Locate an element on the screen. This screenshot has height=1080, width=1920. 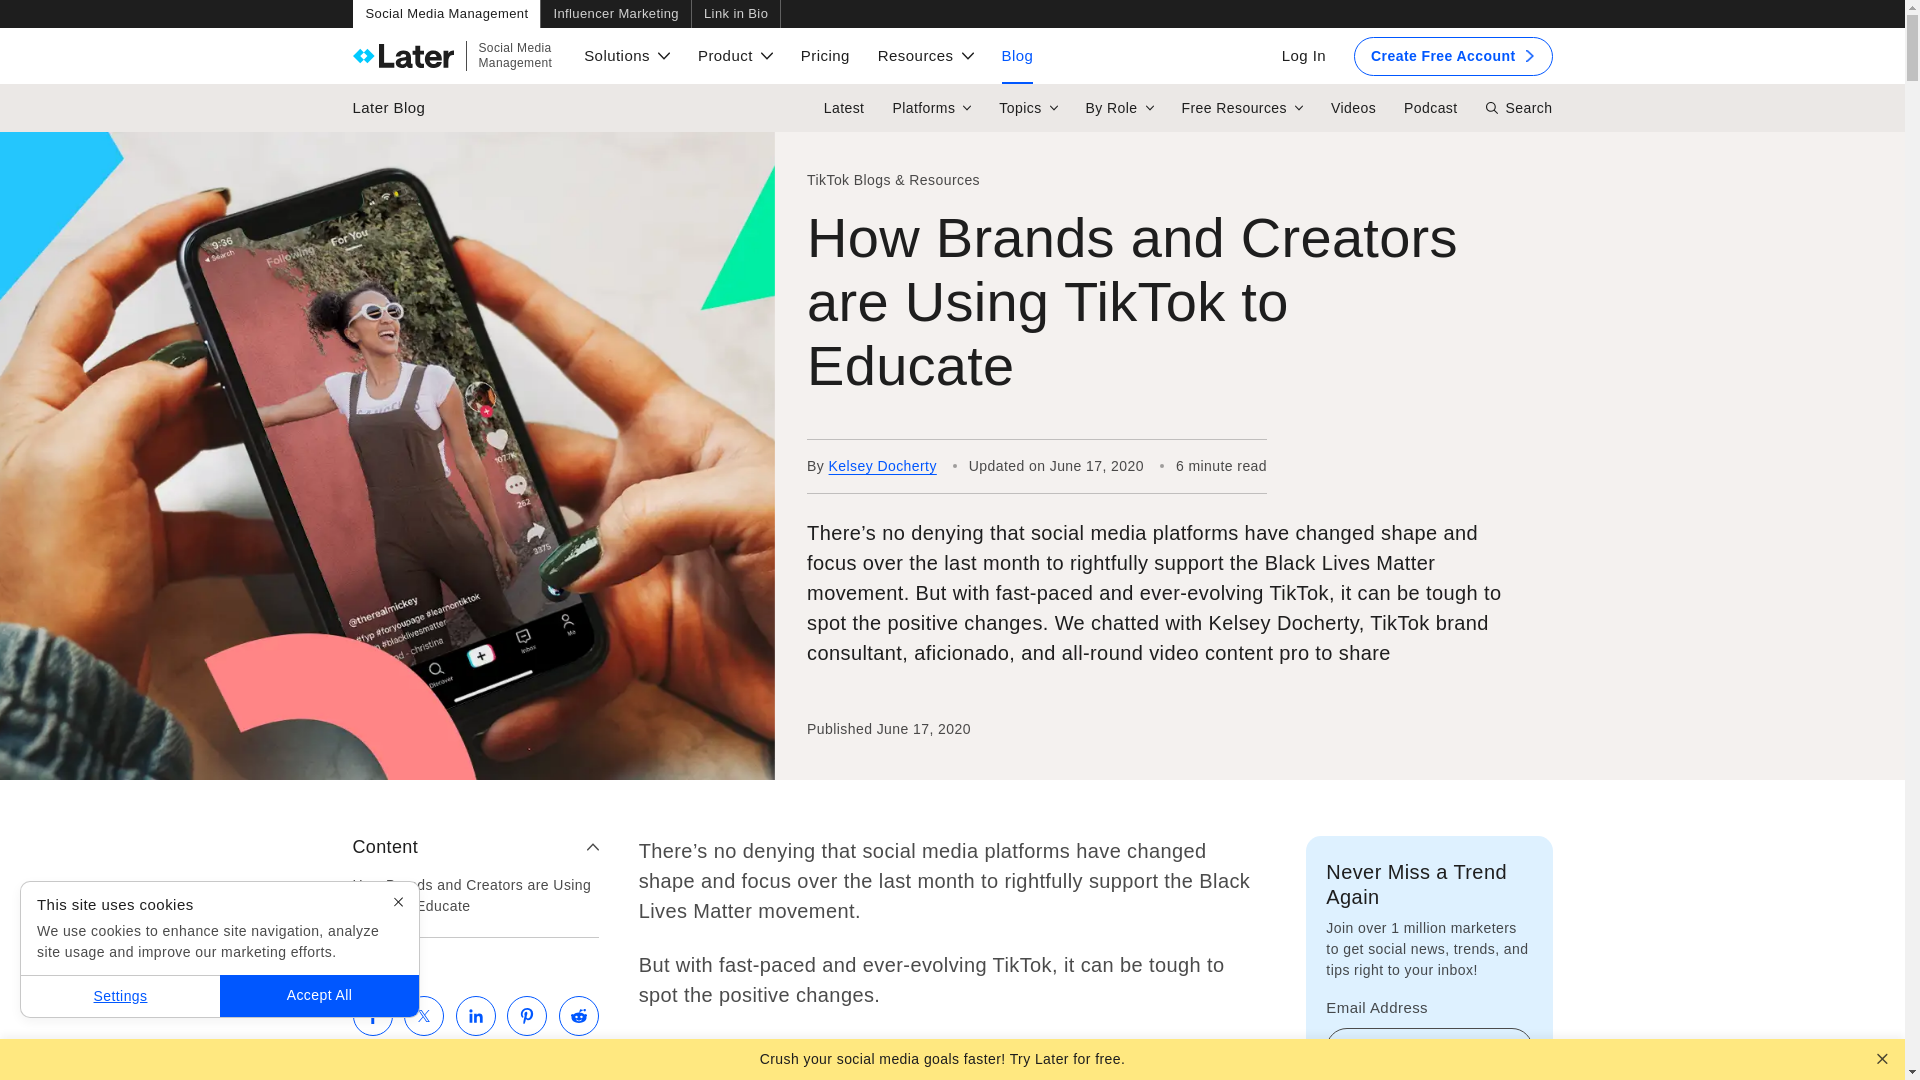
Link in Bio is located at coordinates (735, 56).